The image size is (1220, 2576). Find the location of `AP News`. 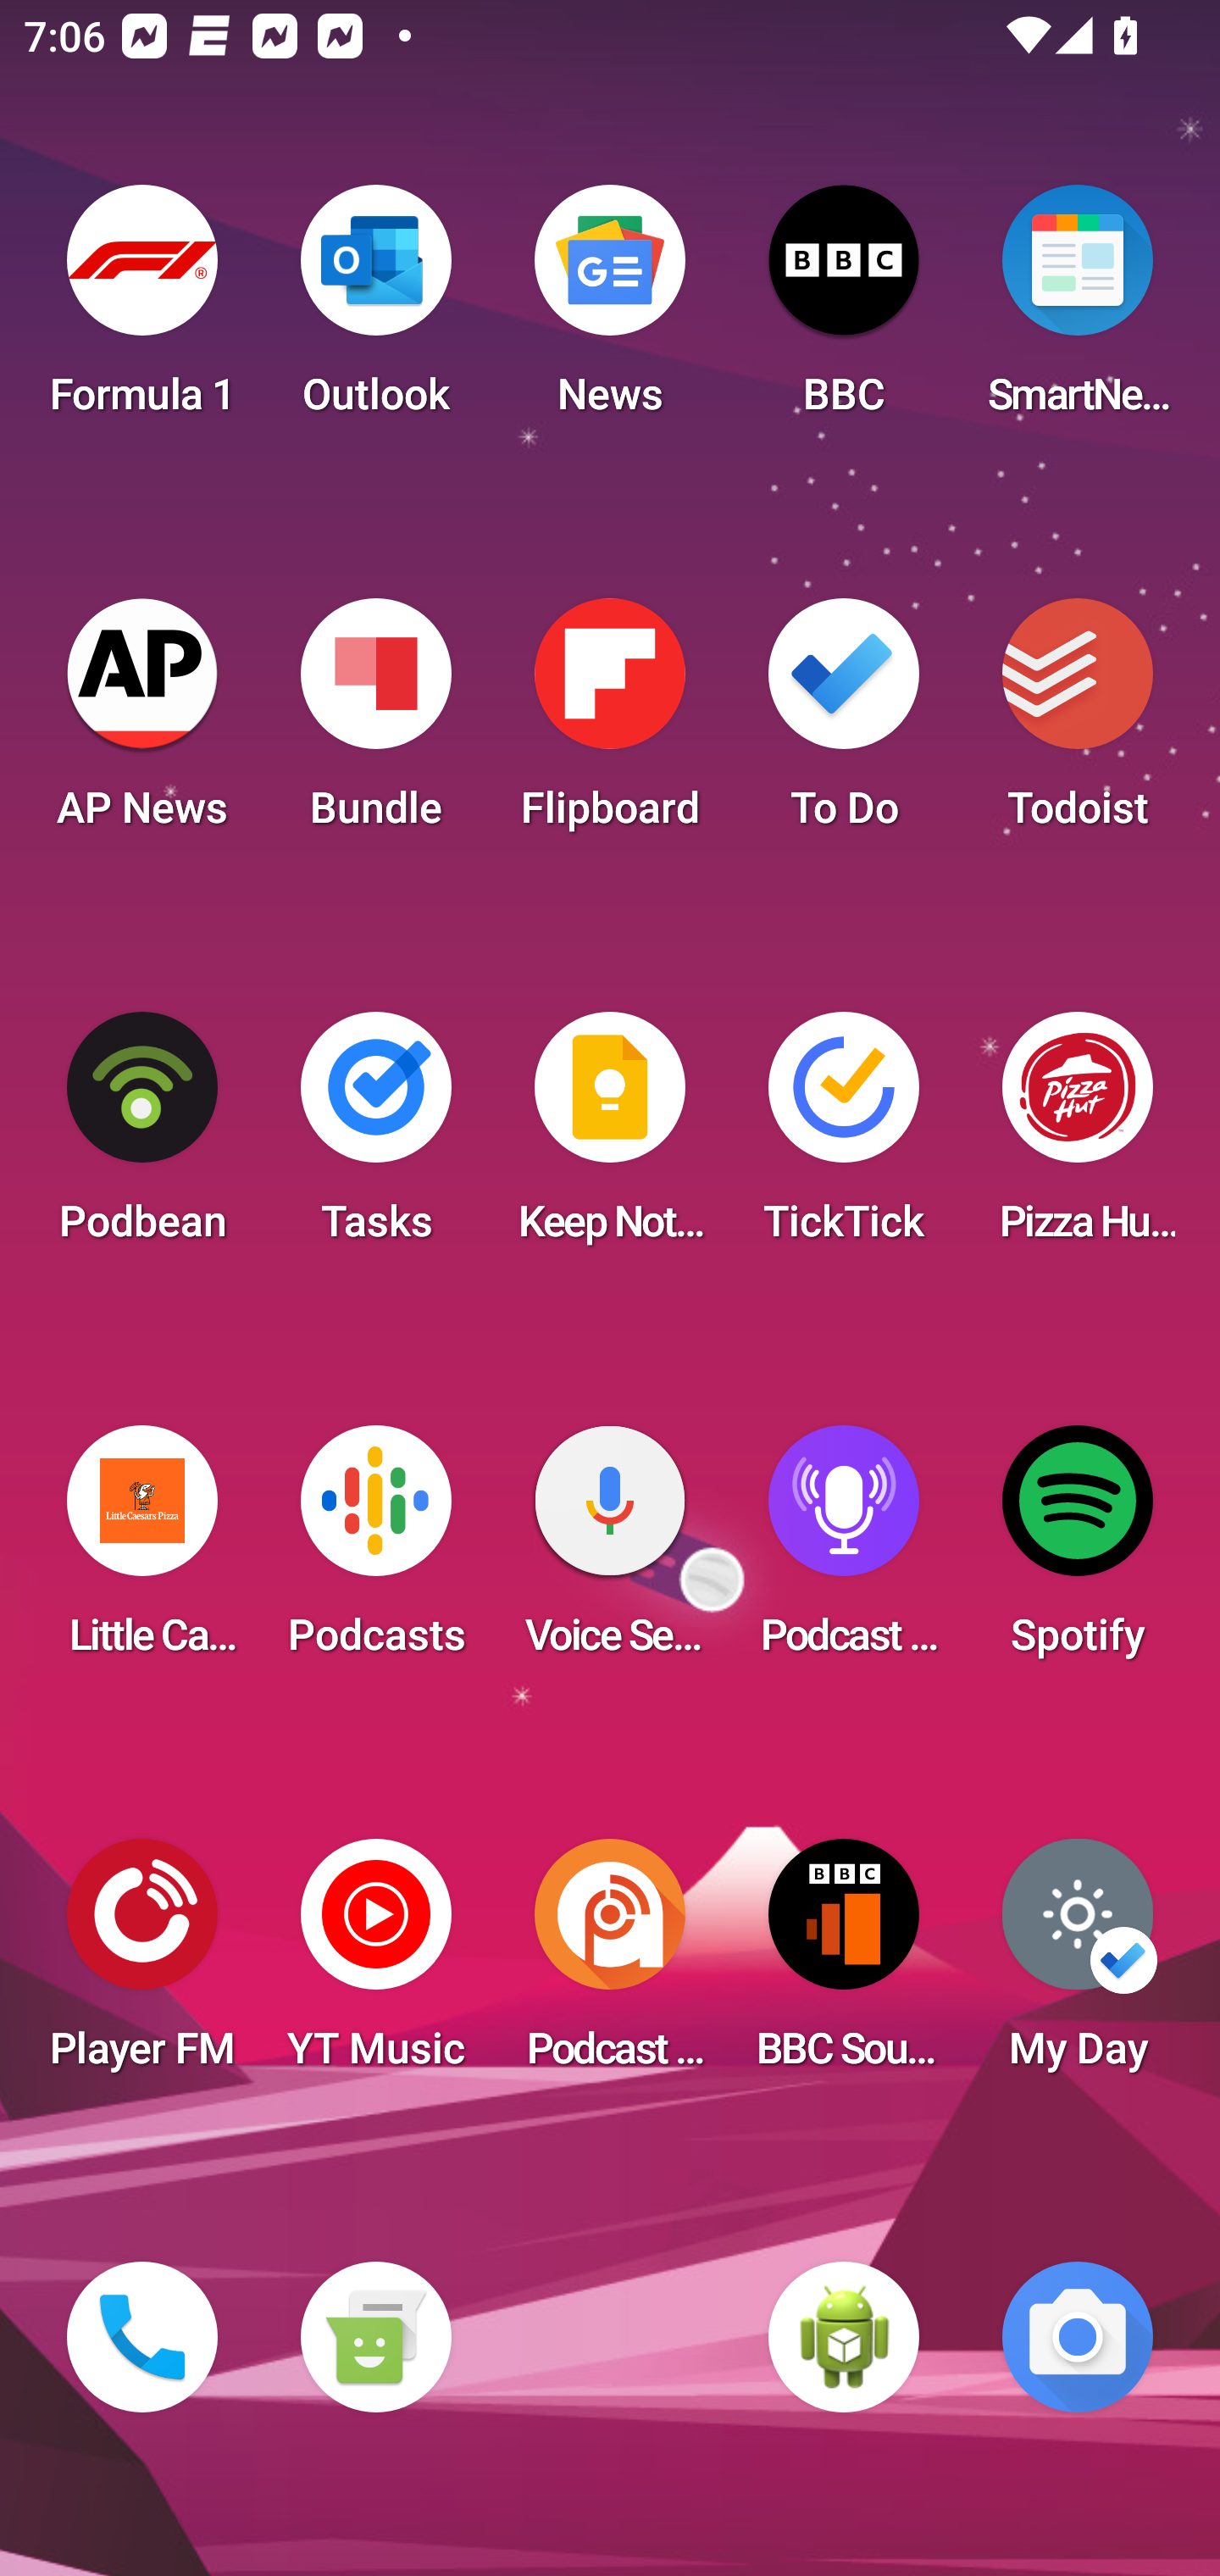

AP News is located at coordinates (142, 724).